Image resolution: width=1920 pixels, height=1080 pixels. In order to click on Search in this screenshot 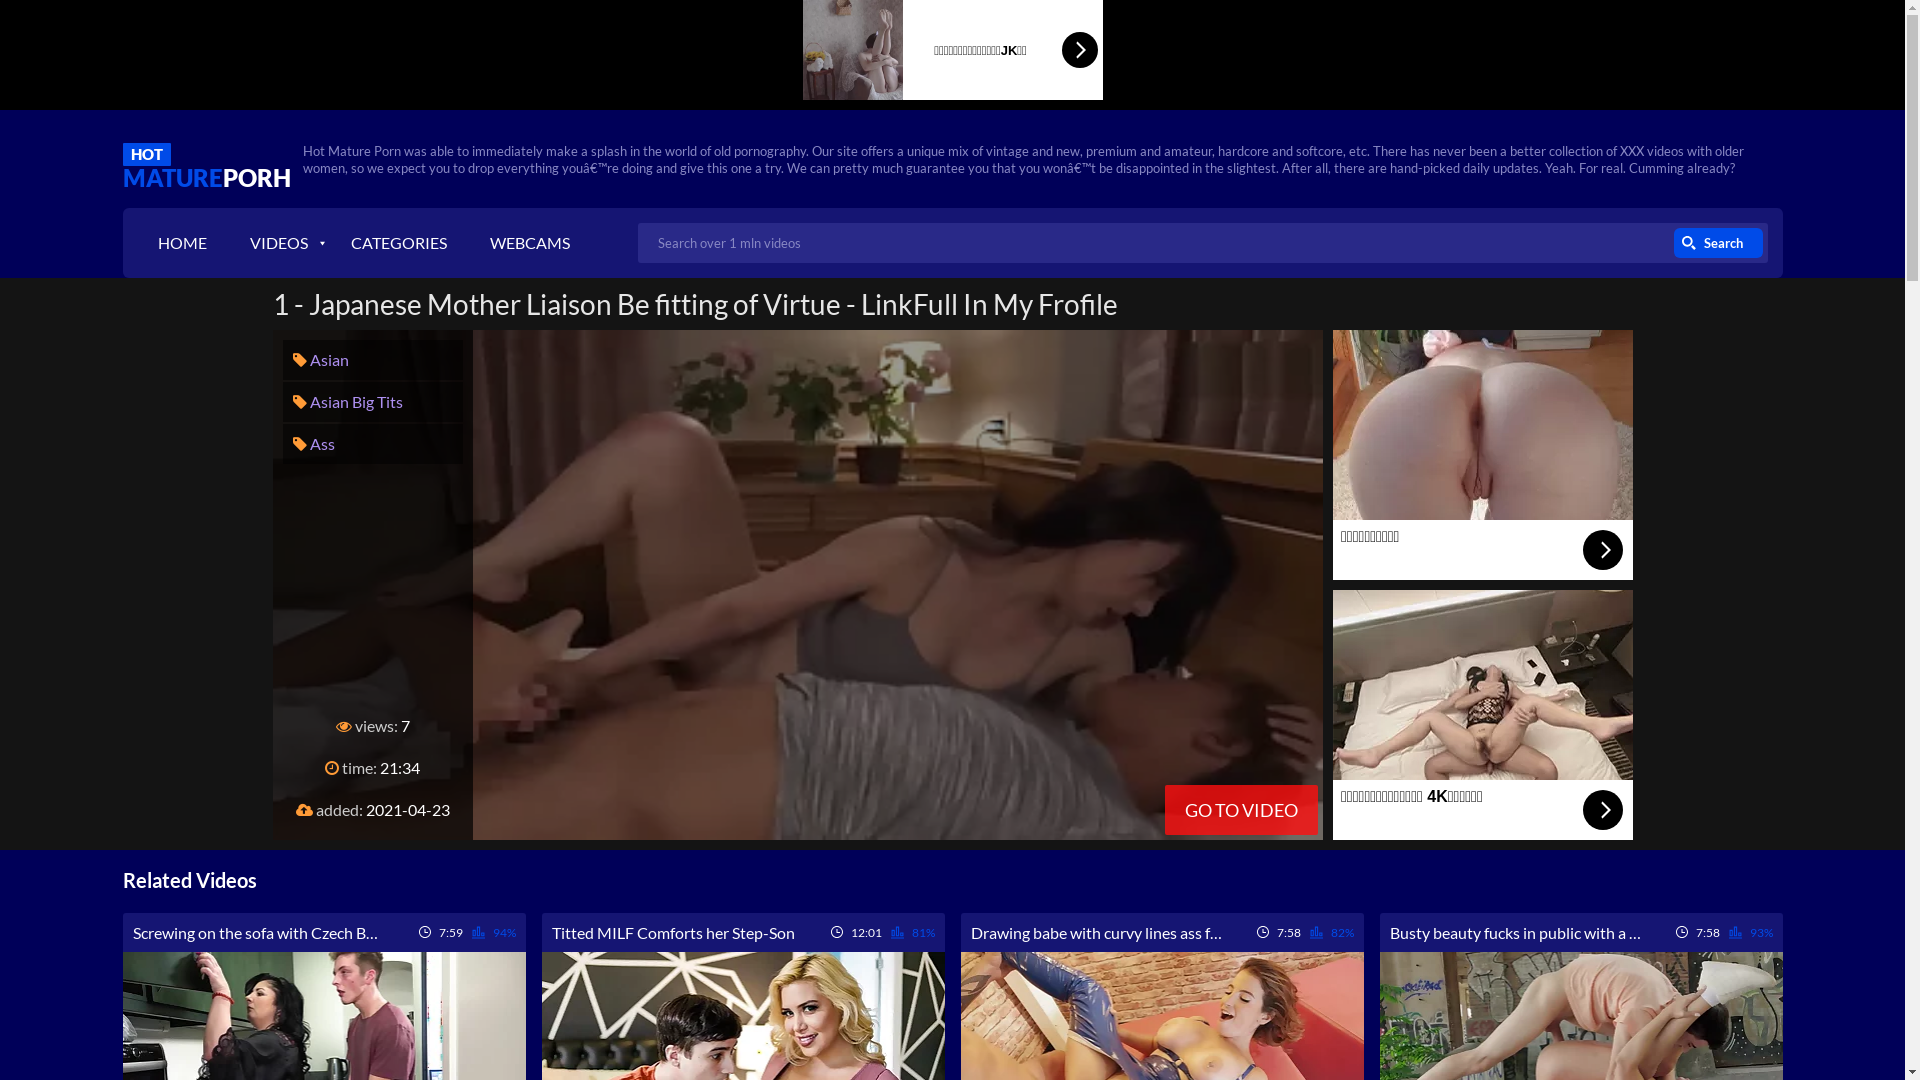, I will do `click(1718, 243)`.